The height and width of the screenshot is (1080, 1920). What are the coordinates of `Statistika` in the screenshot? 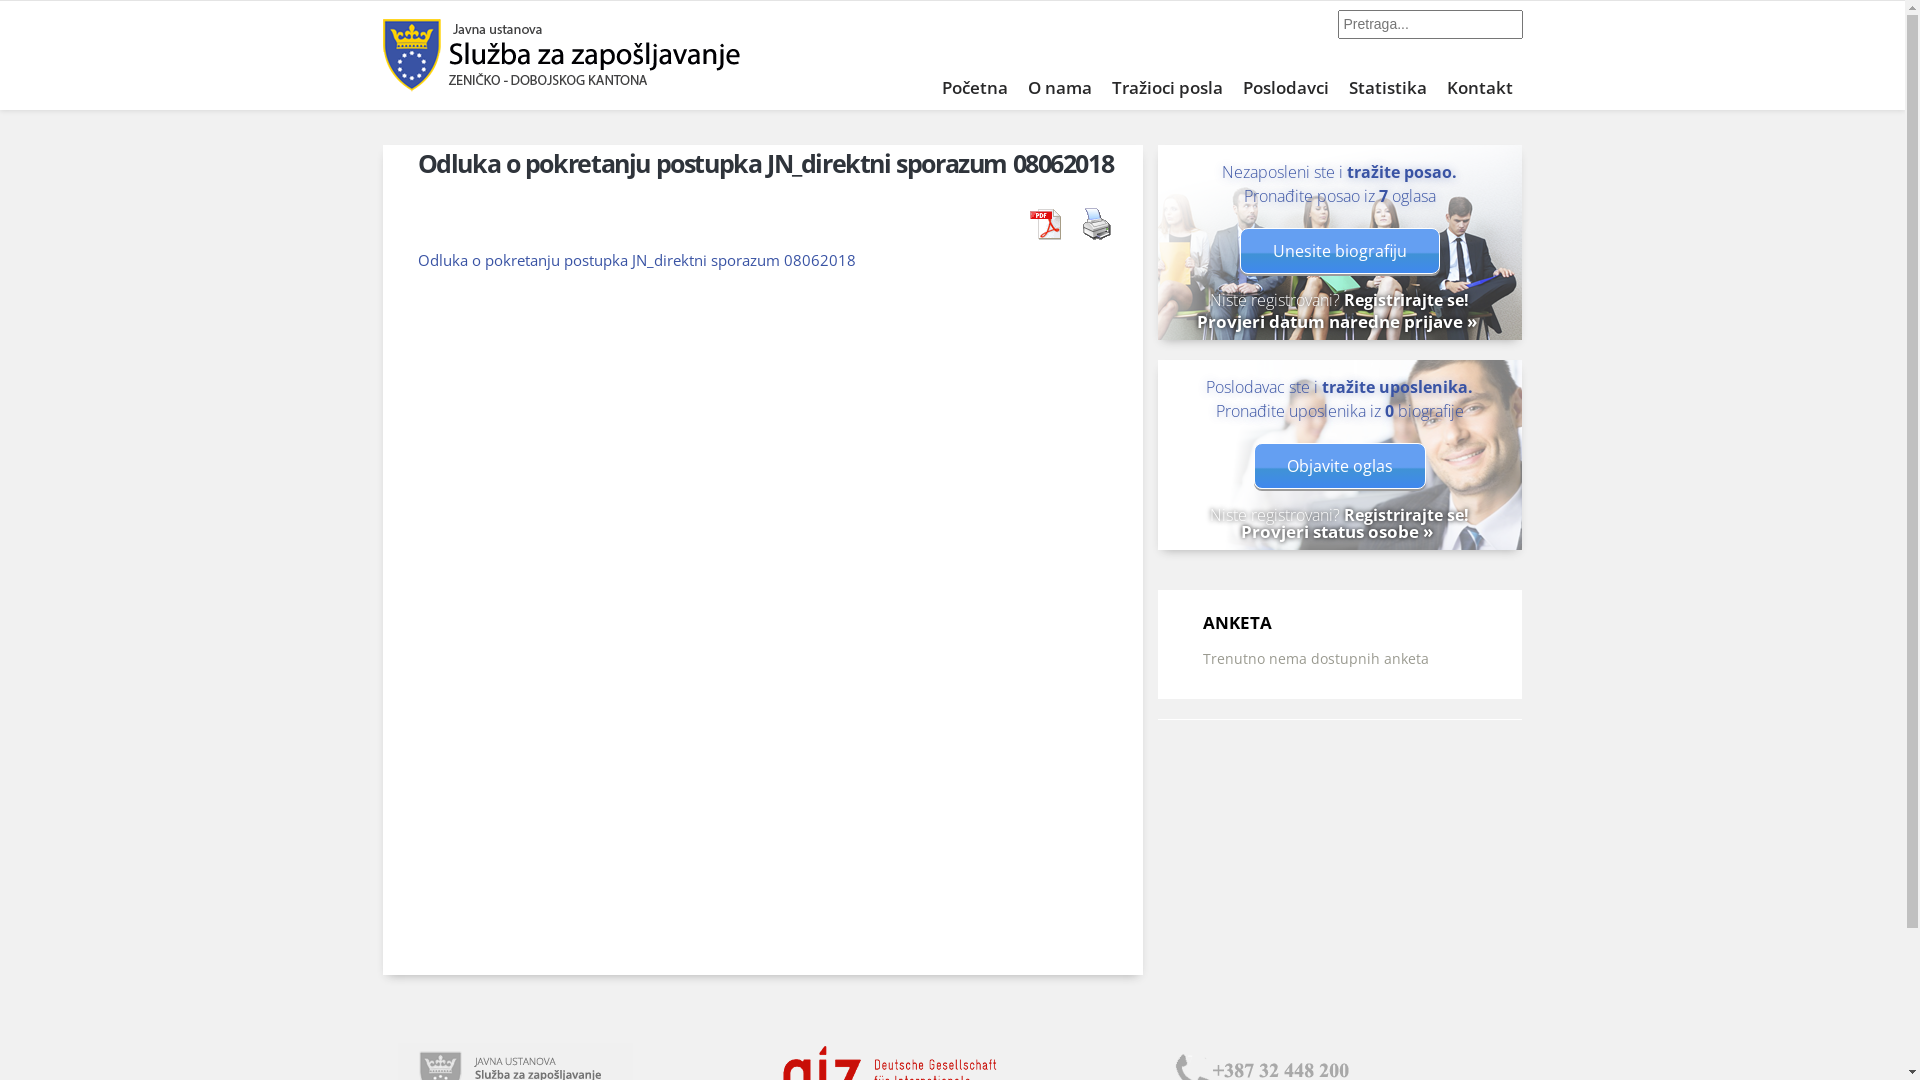 It's located at (1387, 86).